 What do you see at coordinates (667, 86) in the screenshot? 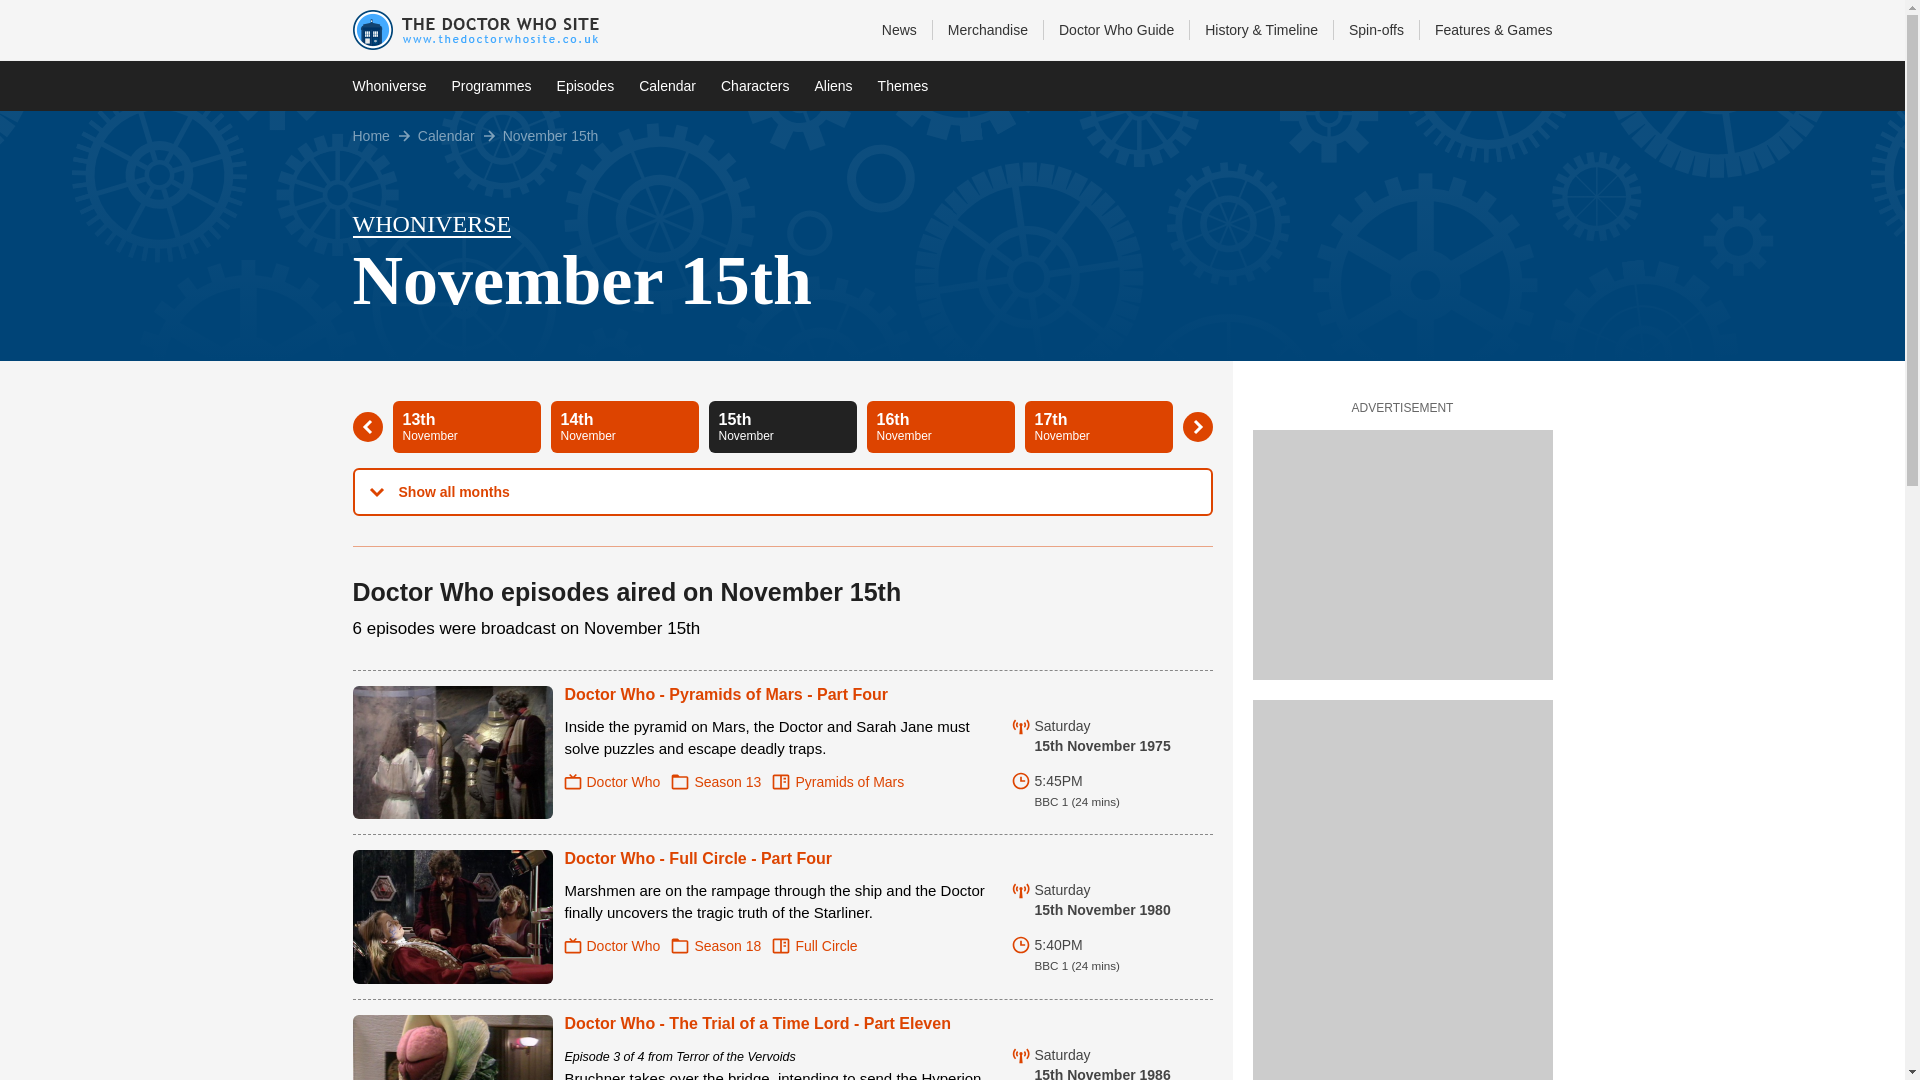
I see `Calendar` at bounding box center [667, 86].